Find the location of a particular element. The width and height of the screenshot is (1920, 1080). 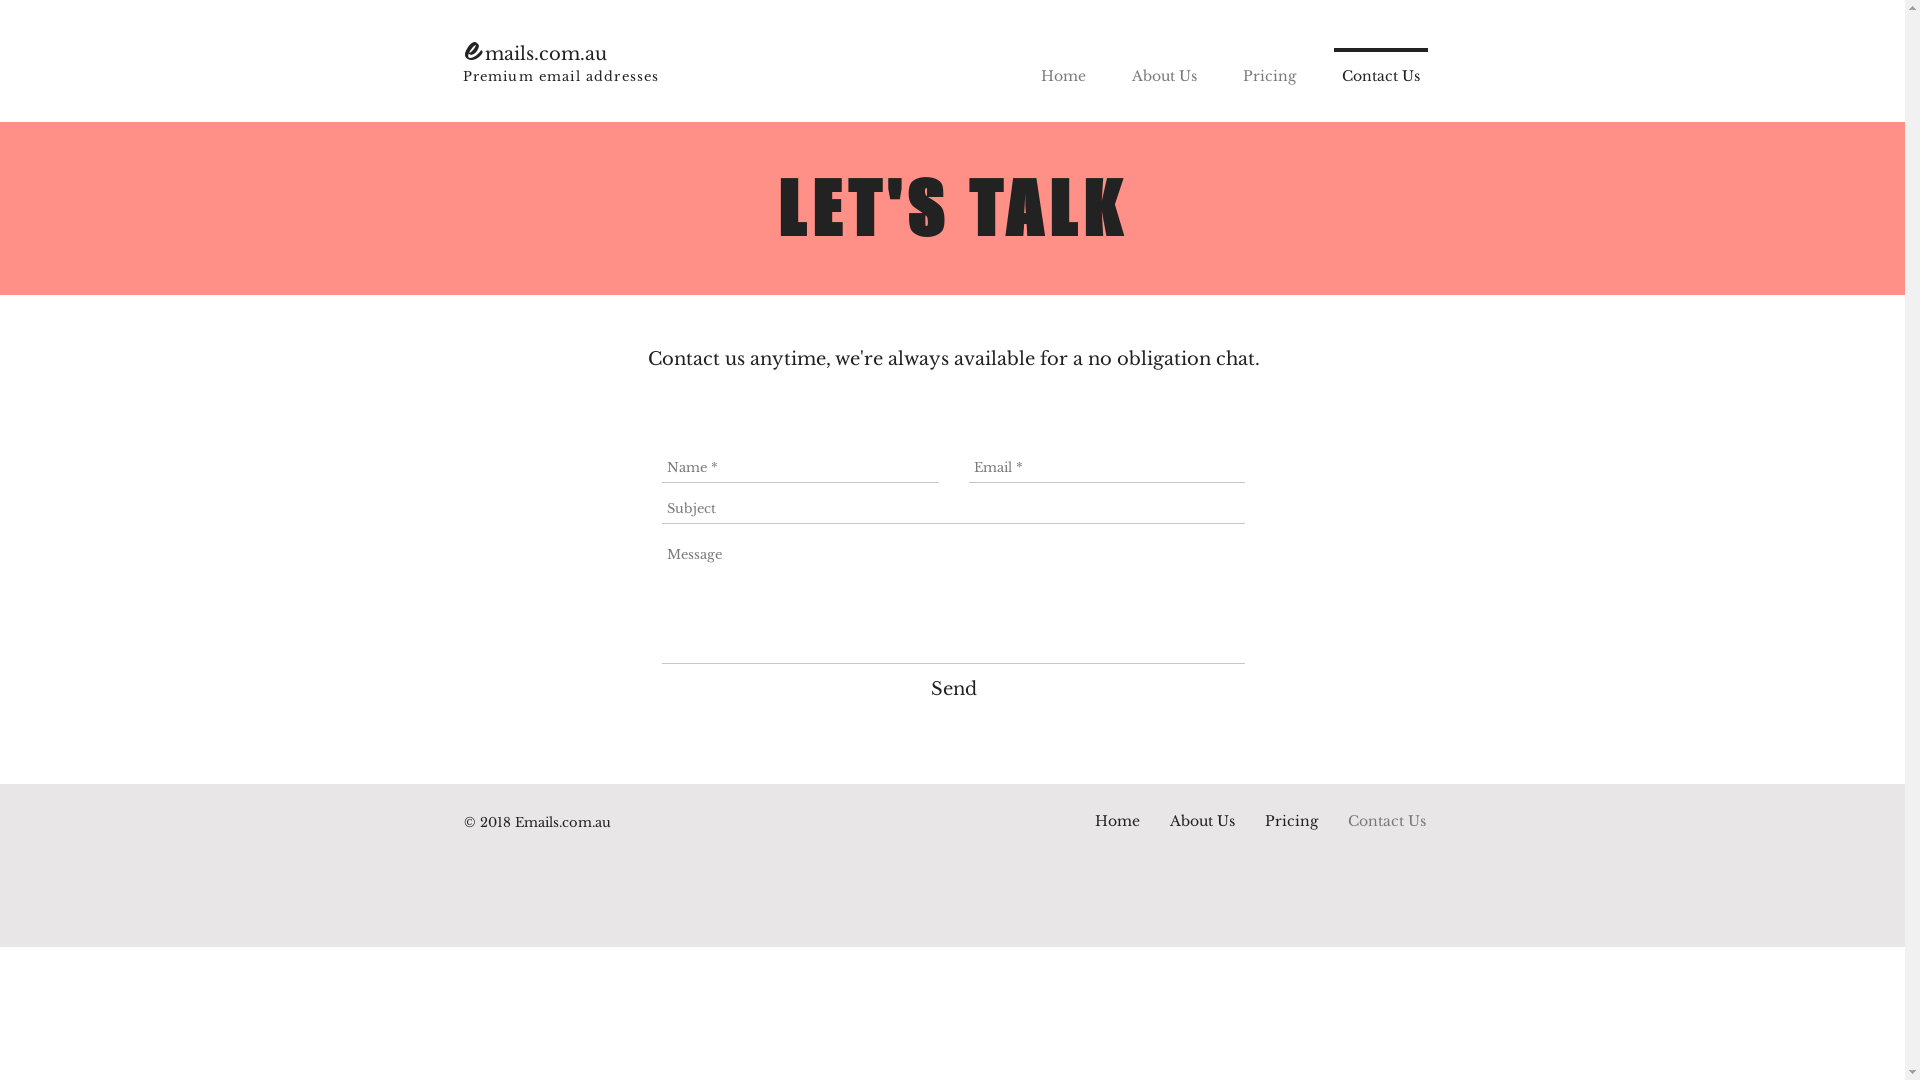

Send is located at coordinates (953, 690).